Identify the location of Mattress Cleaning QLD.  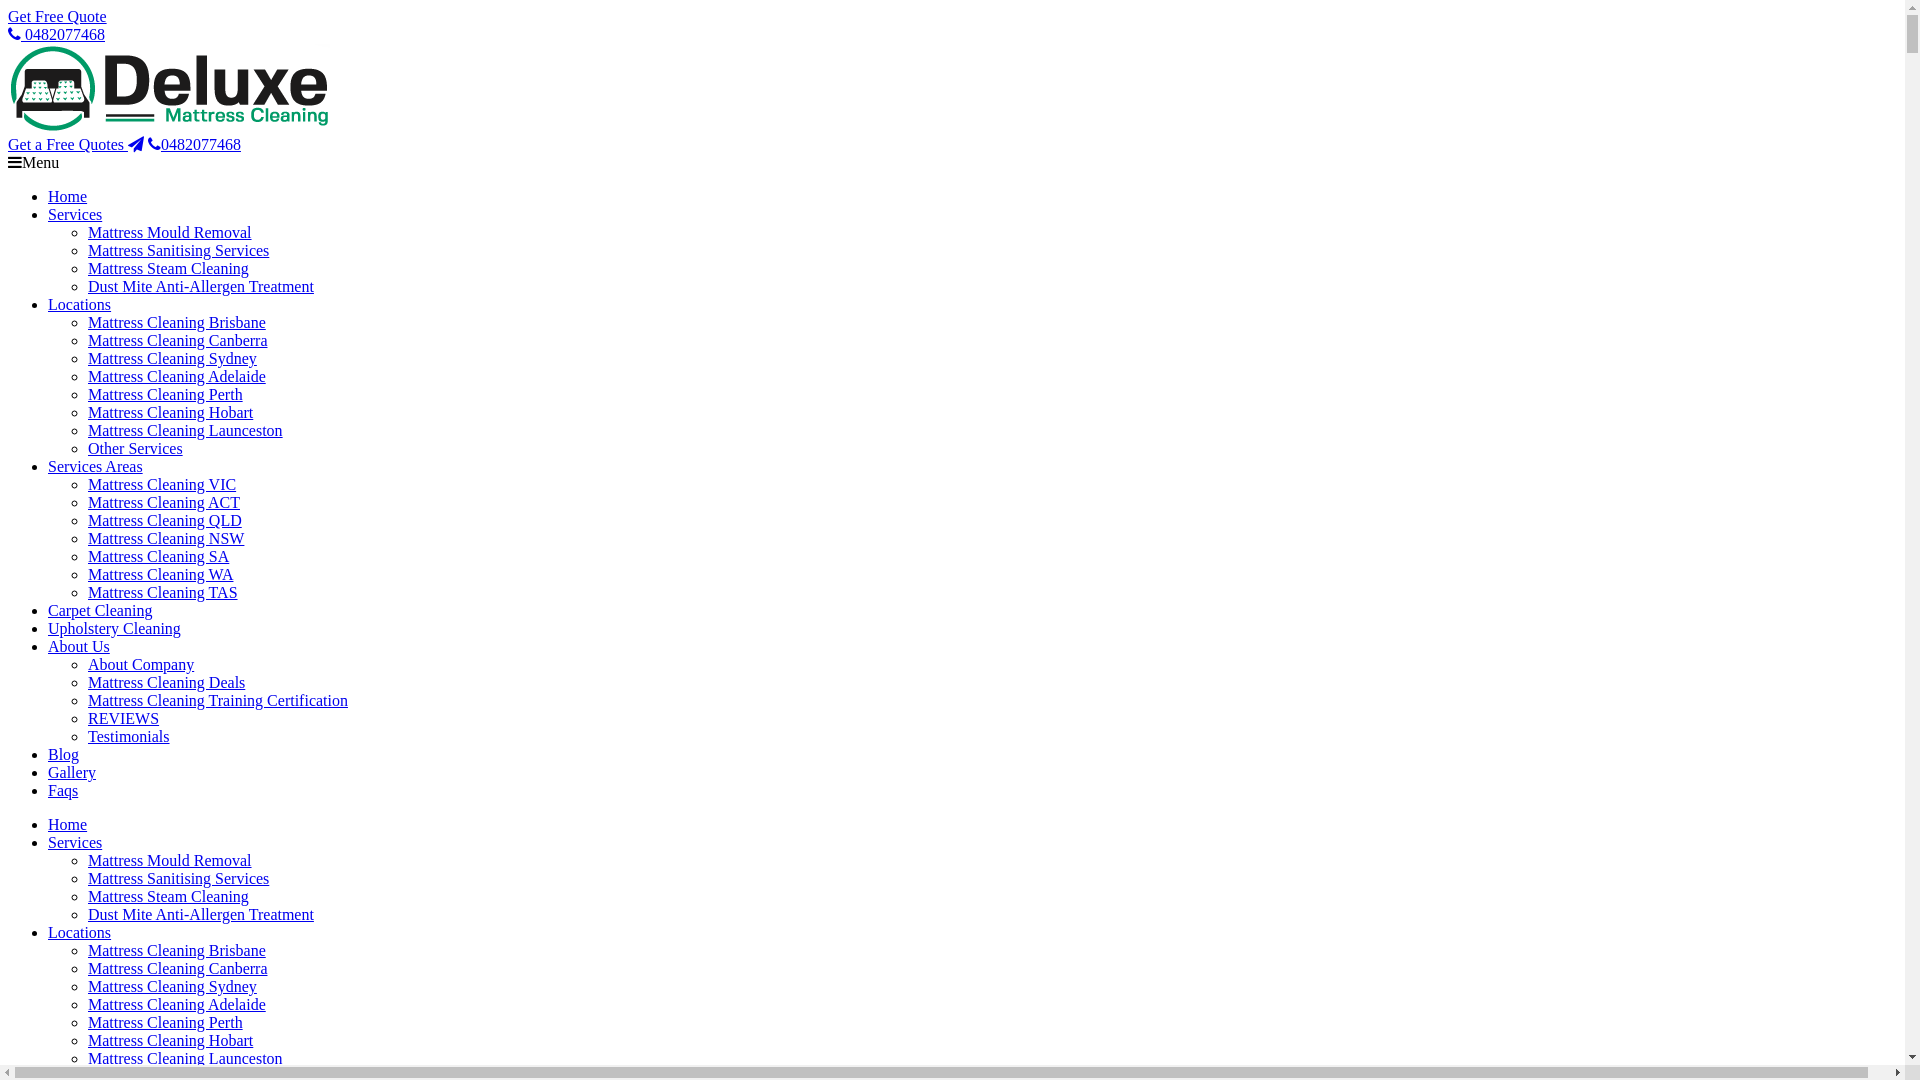
(165, 520).